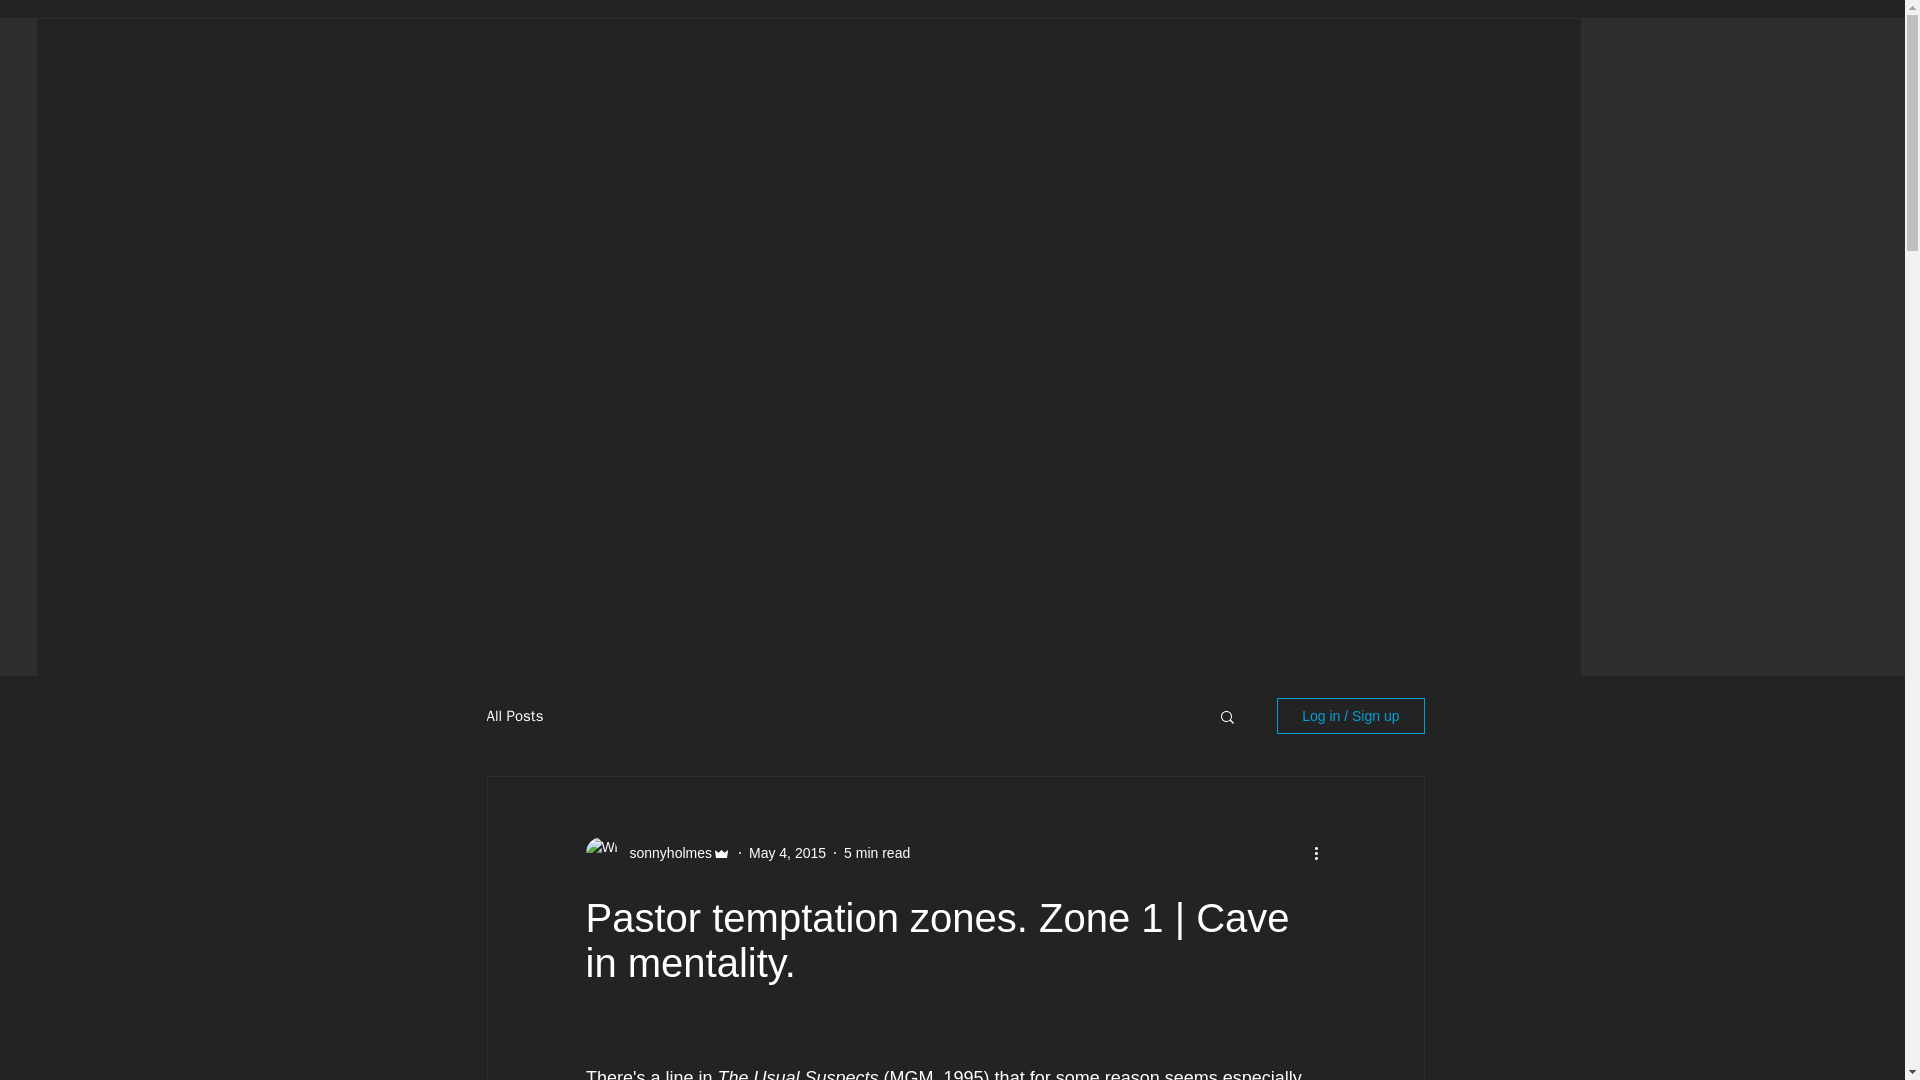  I want to click on May 4, 2015, so click(786, 851).